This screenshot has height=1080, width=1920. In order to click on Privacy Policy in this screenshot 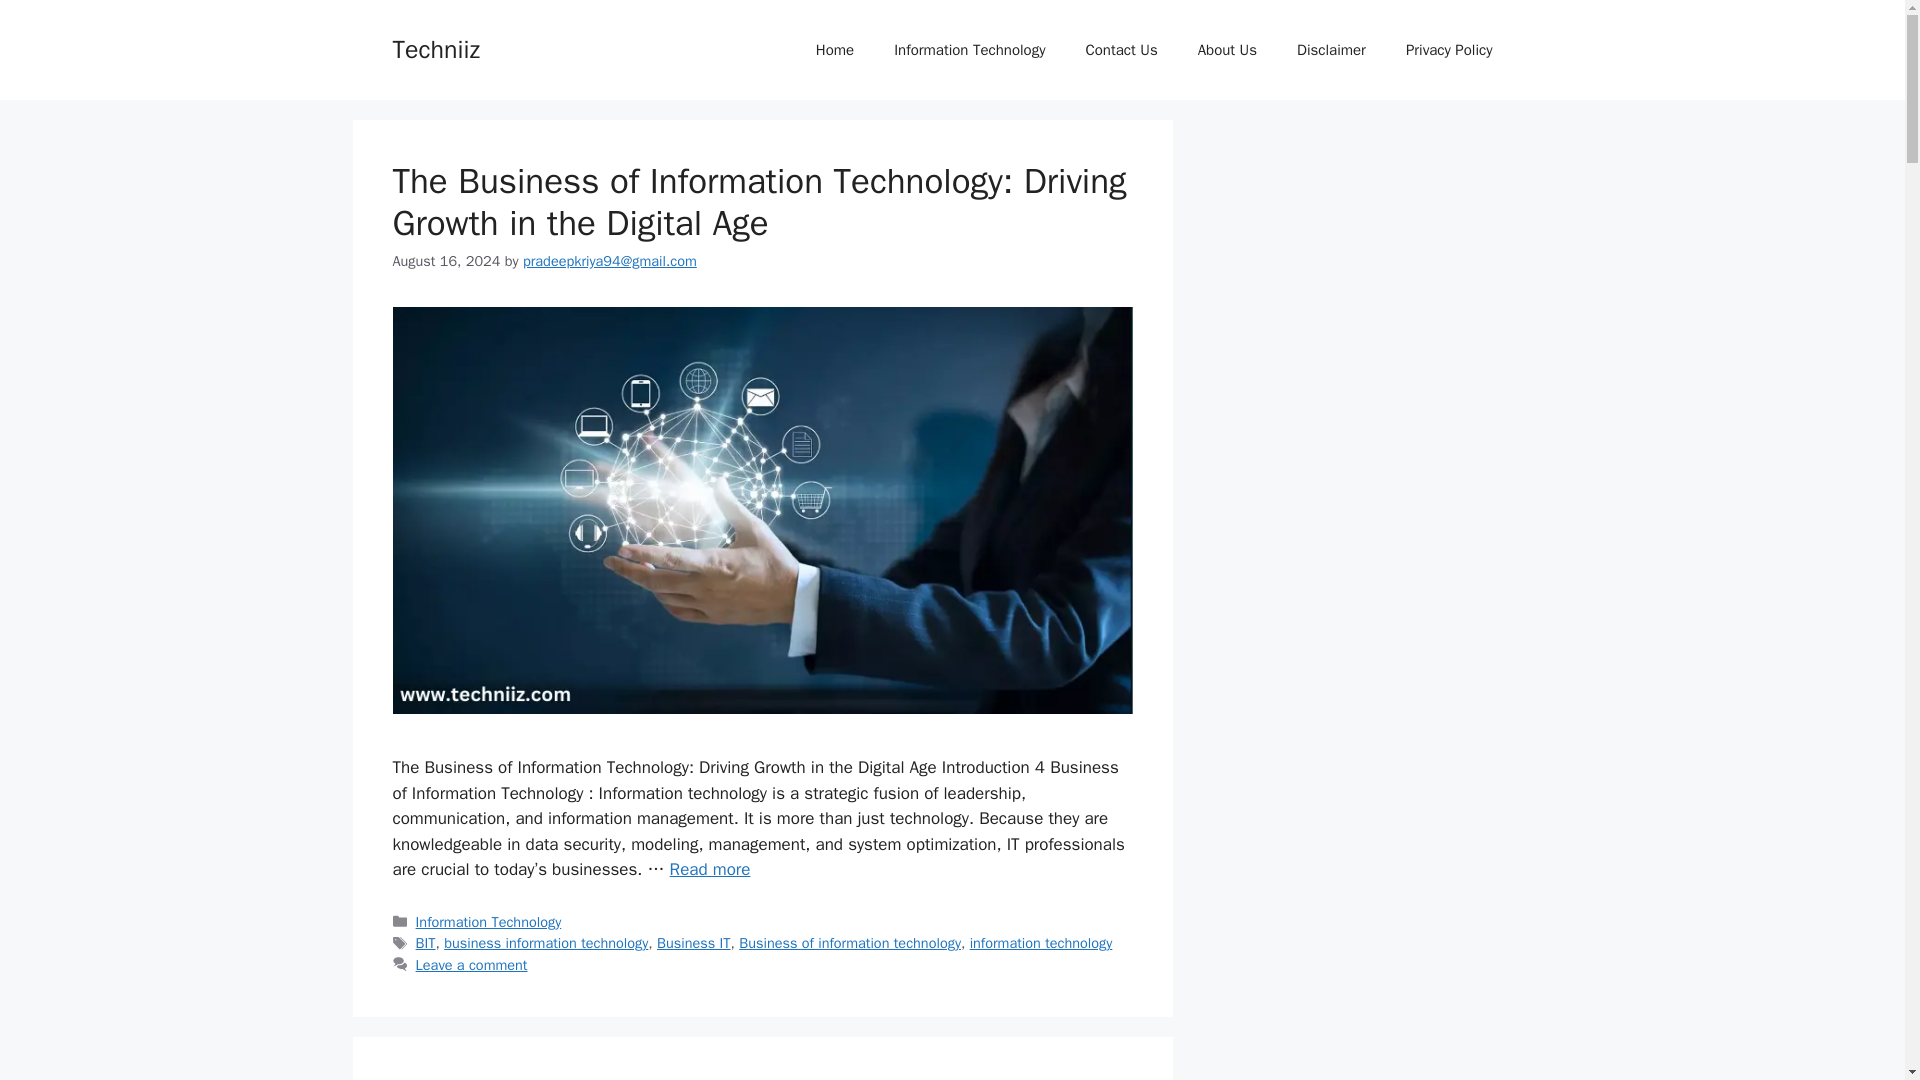, I will do `click(1449, 50)`.